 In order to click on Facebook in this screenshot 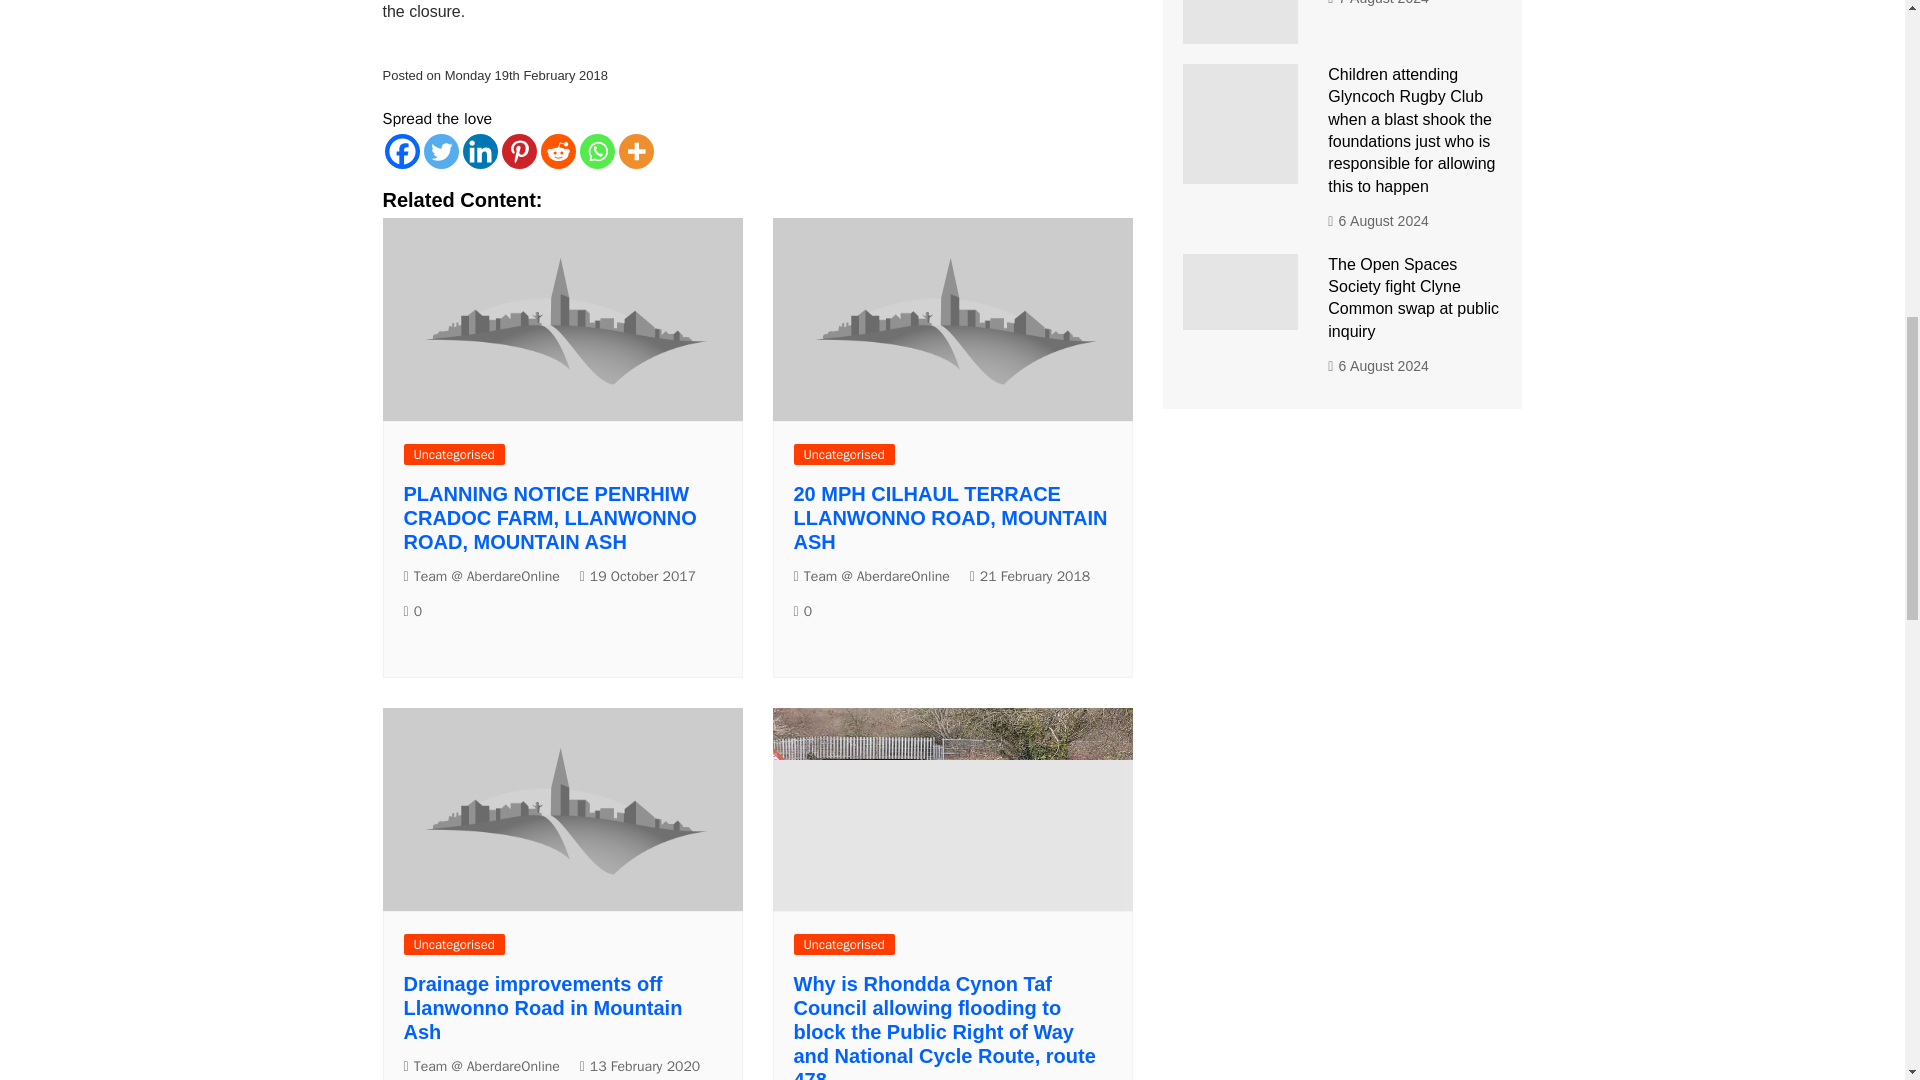, I will do `click(401, 150)`.